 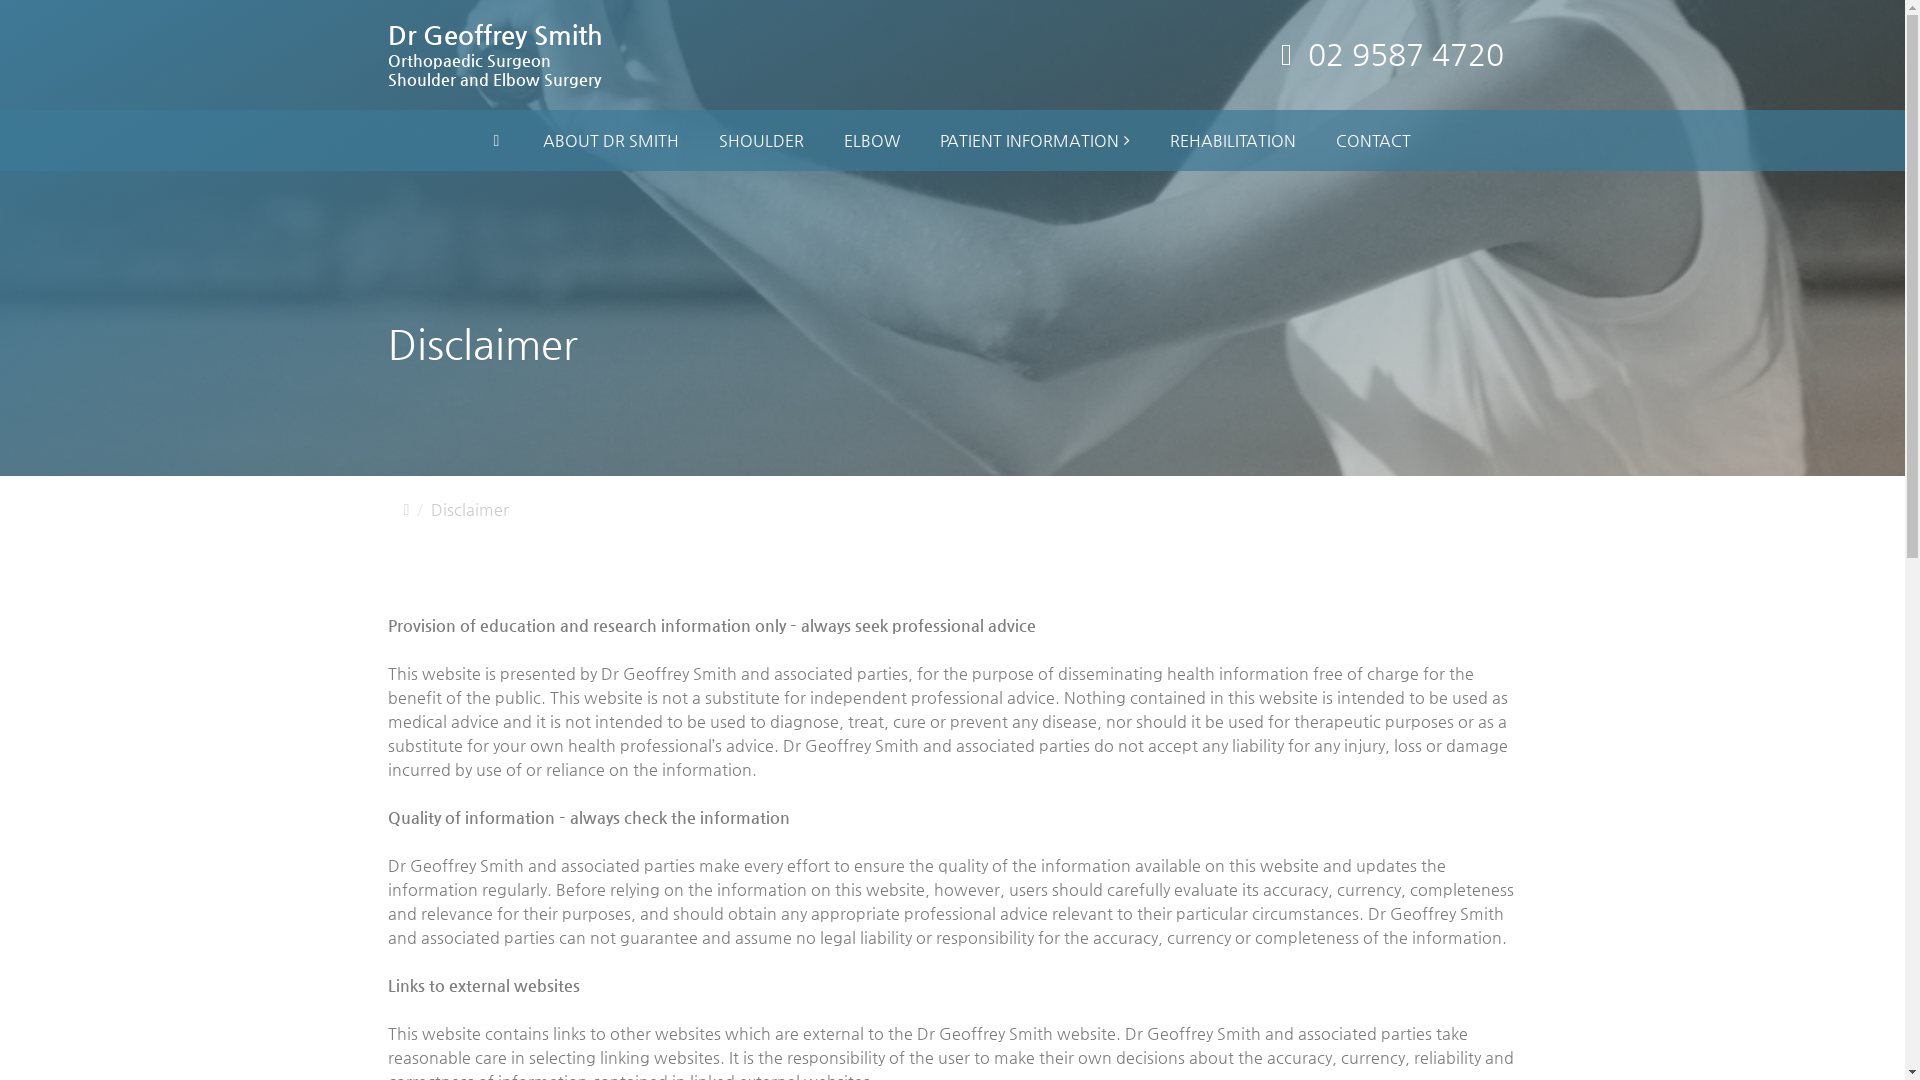 What do you see at coordinates (762, 141) in the screenshot?
I see `SHOULDER` at bounding box center [762, 141].